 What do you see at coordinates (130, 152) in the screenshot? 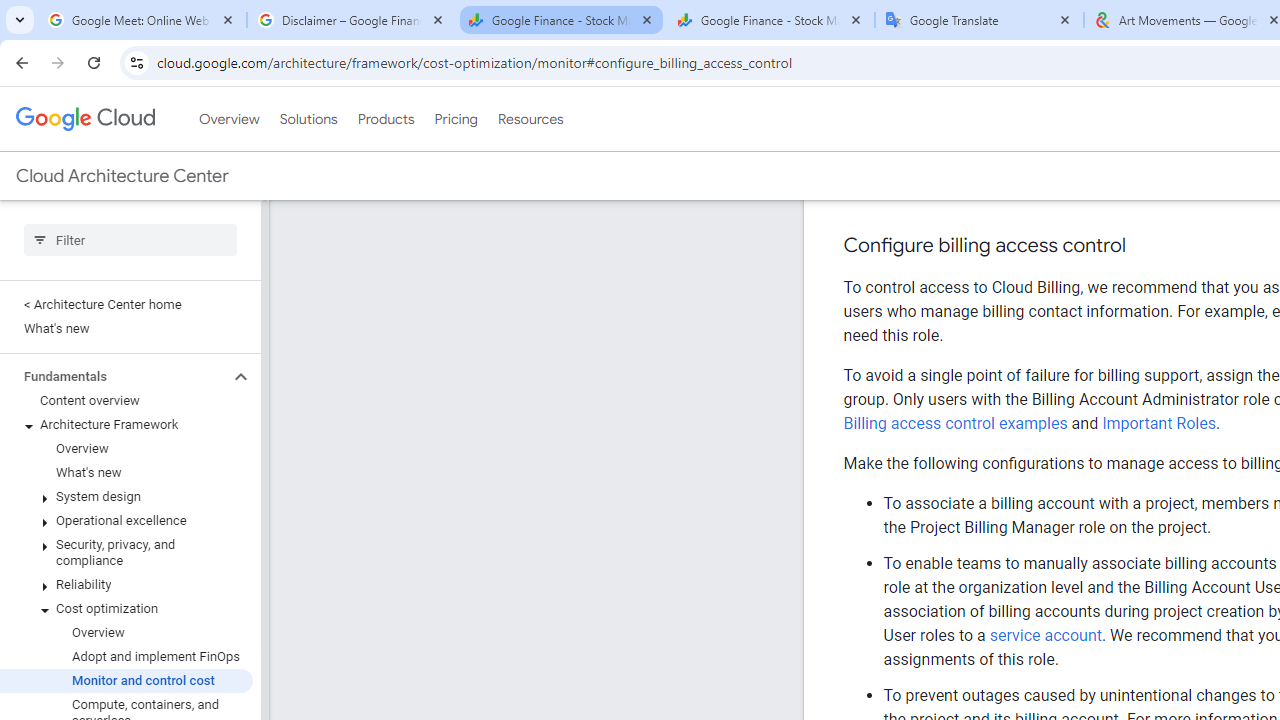
I see `Type to filter` at bounding box center [130, 152].